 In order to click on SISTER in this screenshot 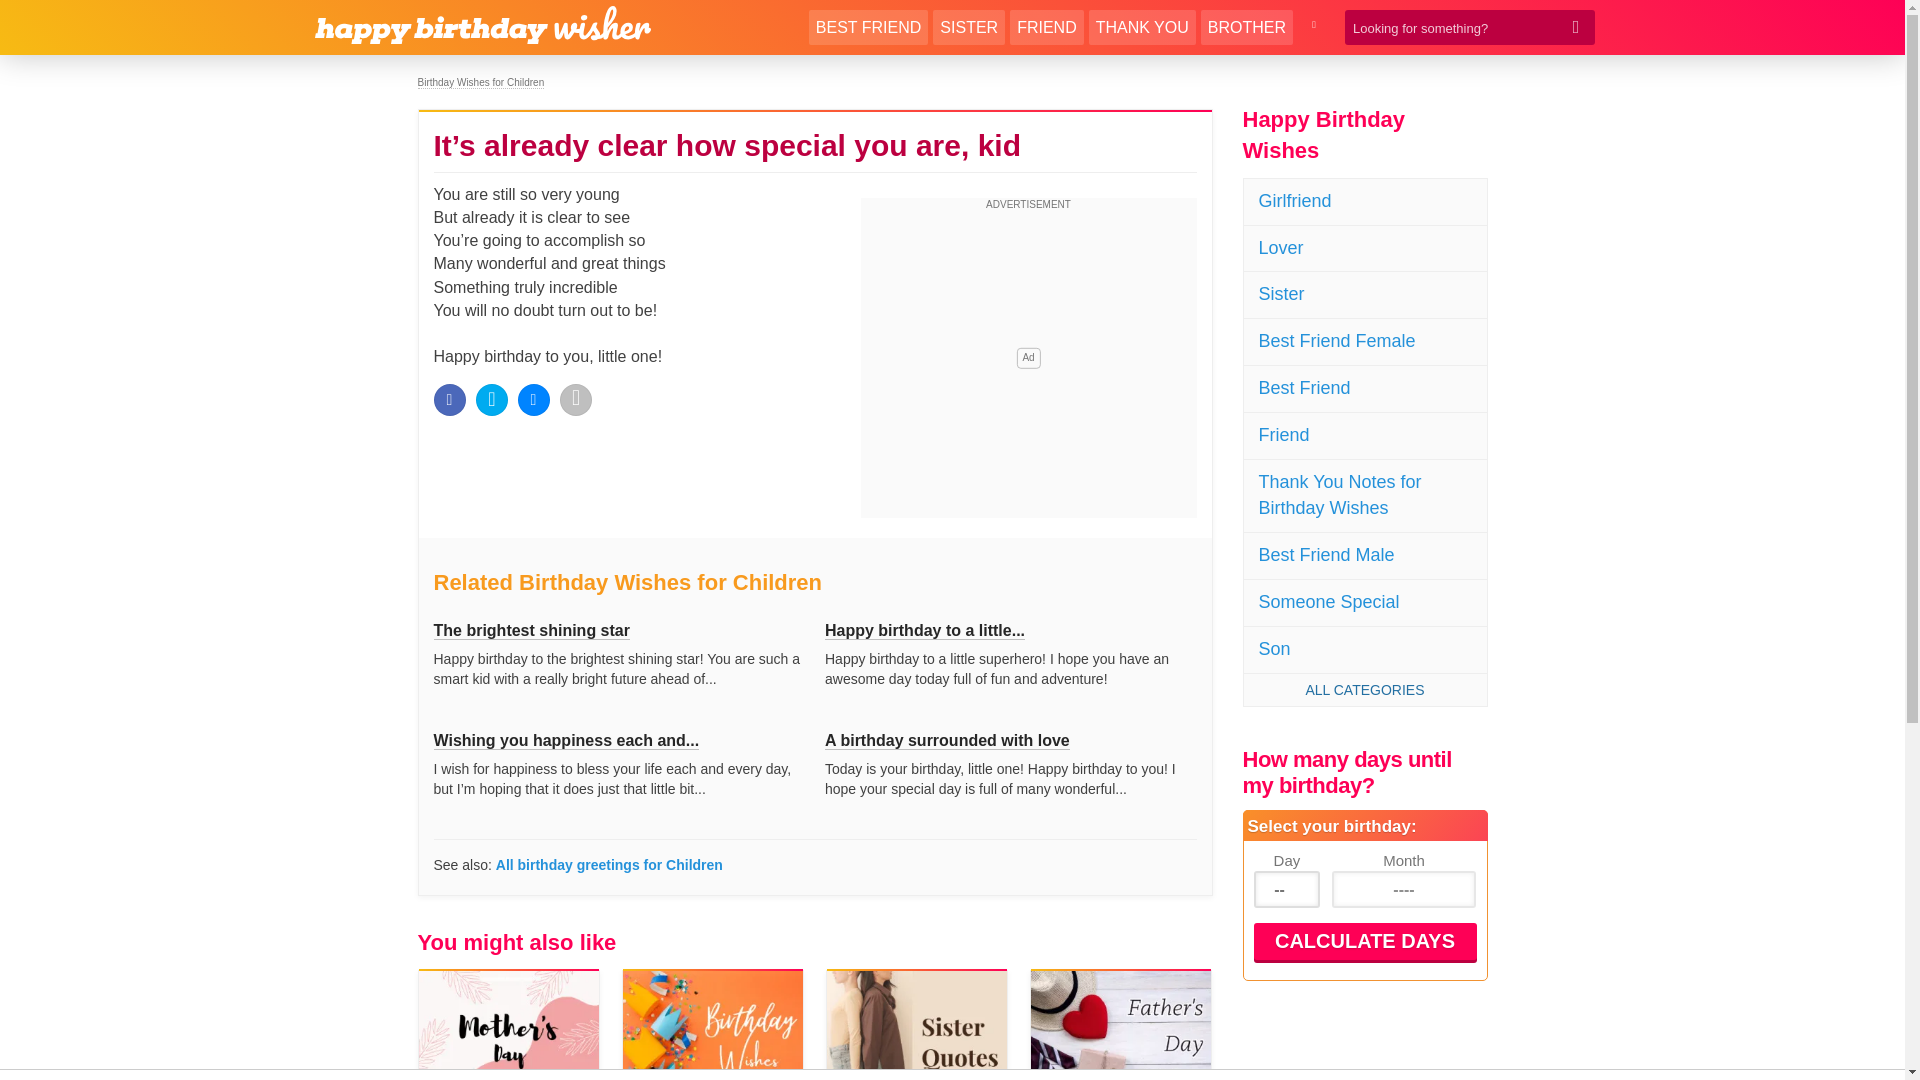, I will do `click(968, 27)`.